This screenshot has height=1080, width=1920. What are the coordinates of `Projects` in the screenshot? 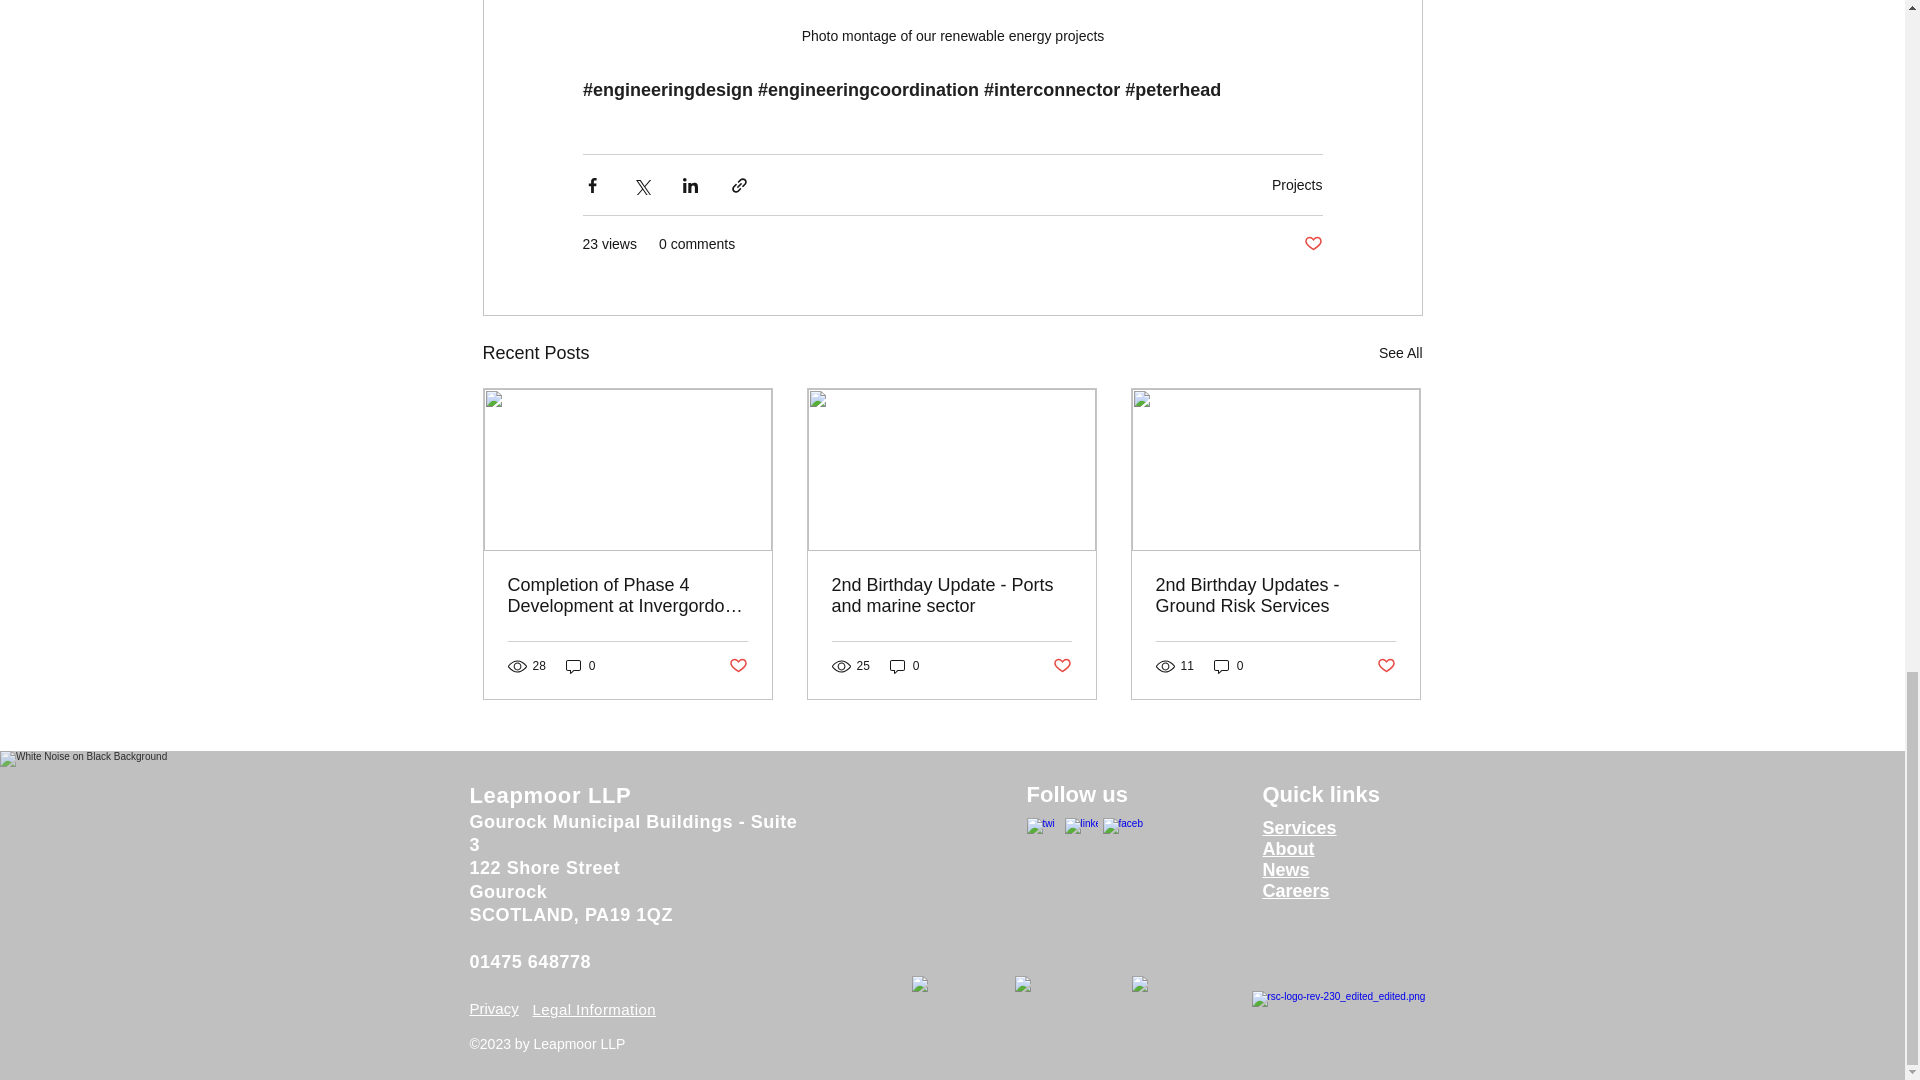 It's located at (1296, 185).